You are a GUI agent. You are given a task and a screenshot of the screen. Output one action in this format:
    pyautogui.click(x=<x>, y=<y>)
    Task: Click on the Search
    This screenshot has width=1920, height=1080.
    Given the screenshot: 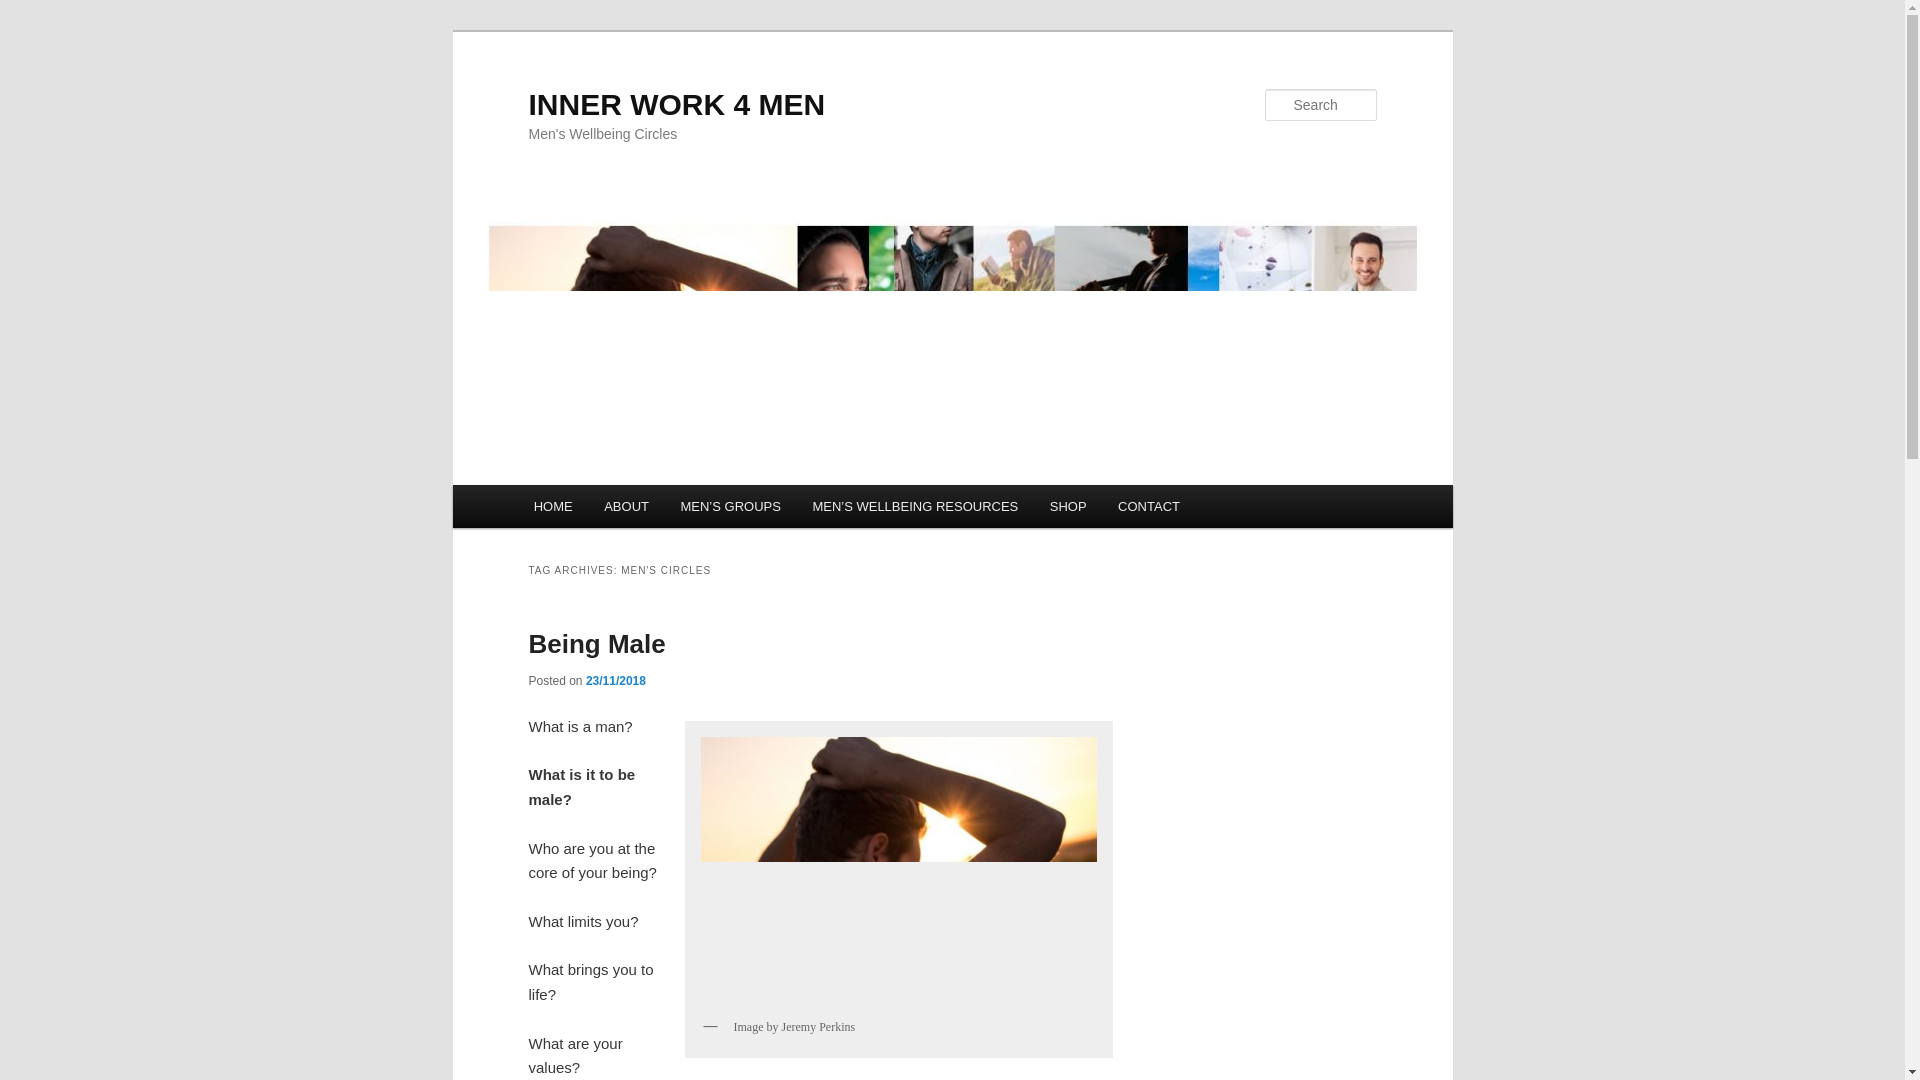 What is the action you would take?
    pyautogui.click(x=32, y=11)
    